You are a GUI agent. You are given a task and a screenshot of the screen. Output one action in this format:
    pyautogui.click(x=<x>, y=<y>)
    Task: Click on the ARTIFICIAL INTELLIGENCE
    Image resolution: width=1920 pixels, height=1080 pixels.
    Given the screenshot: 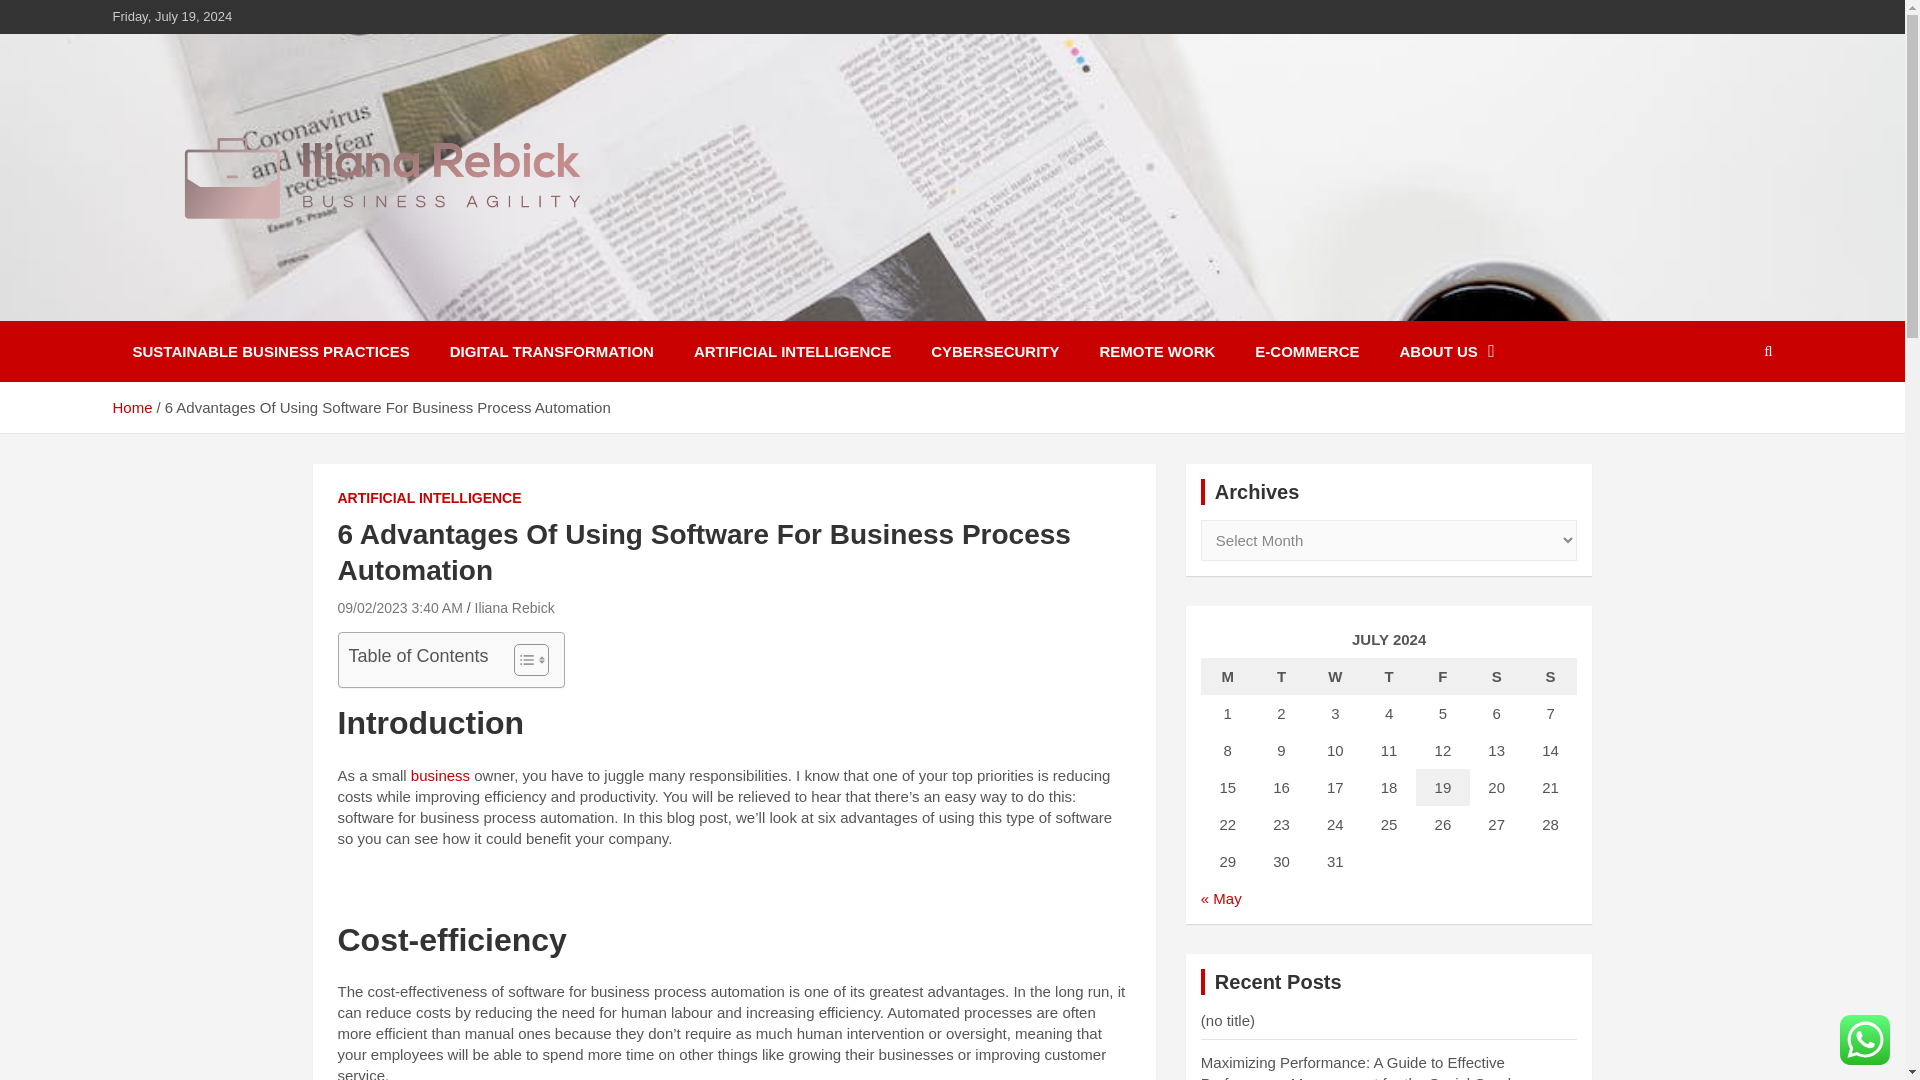 What is the action you would take?
    pyautogui.click(x=430, y=498)
    